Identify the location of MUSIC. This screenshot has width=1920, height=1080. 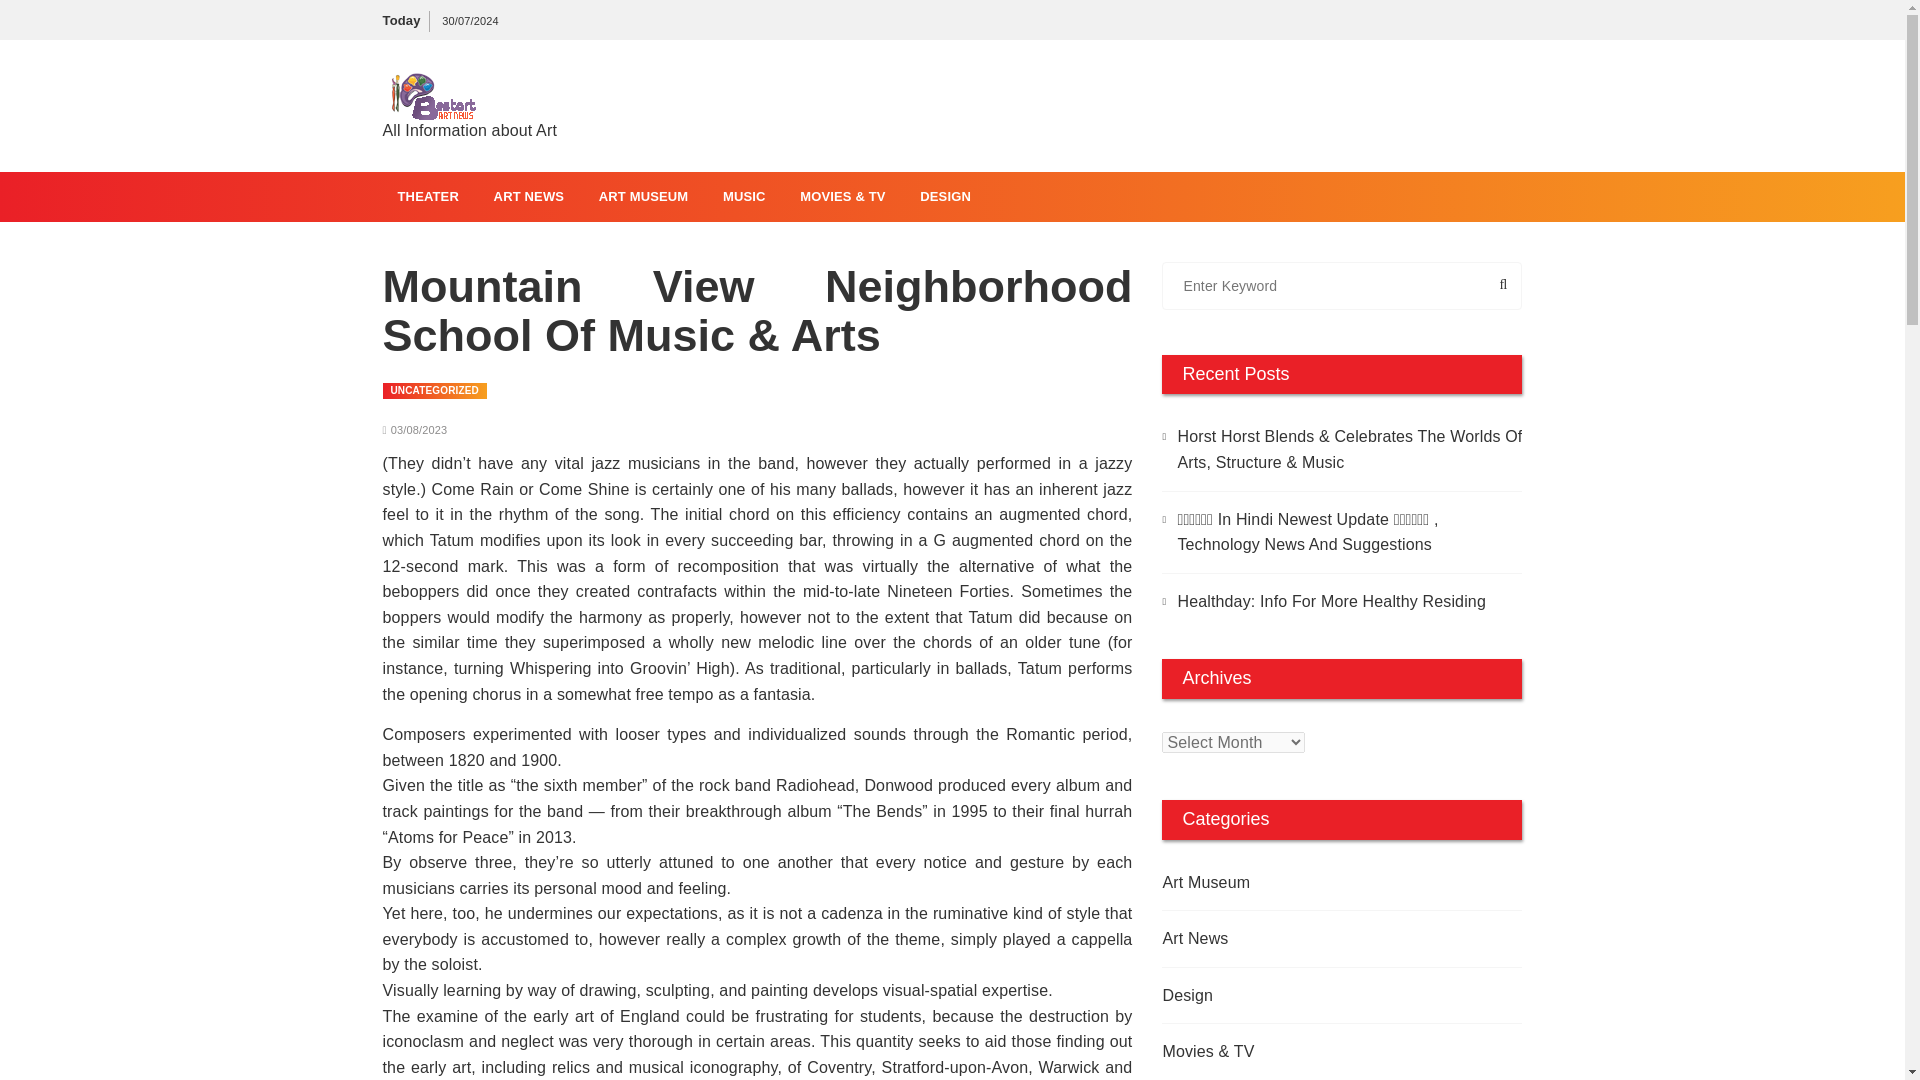
(744, 196).